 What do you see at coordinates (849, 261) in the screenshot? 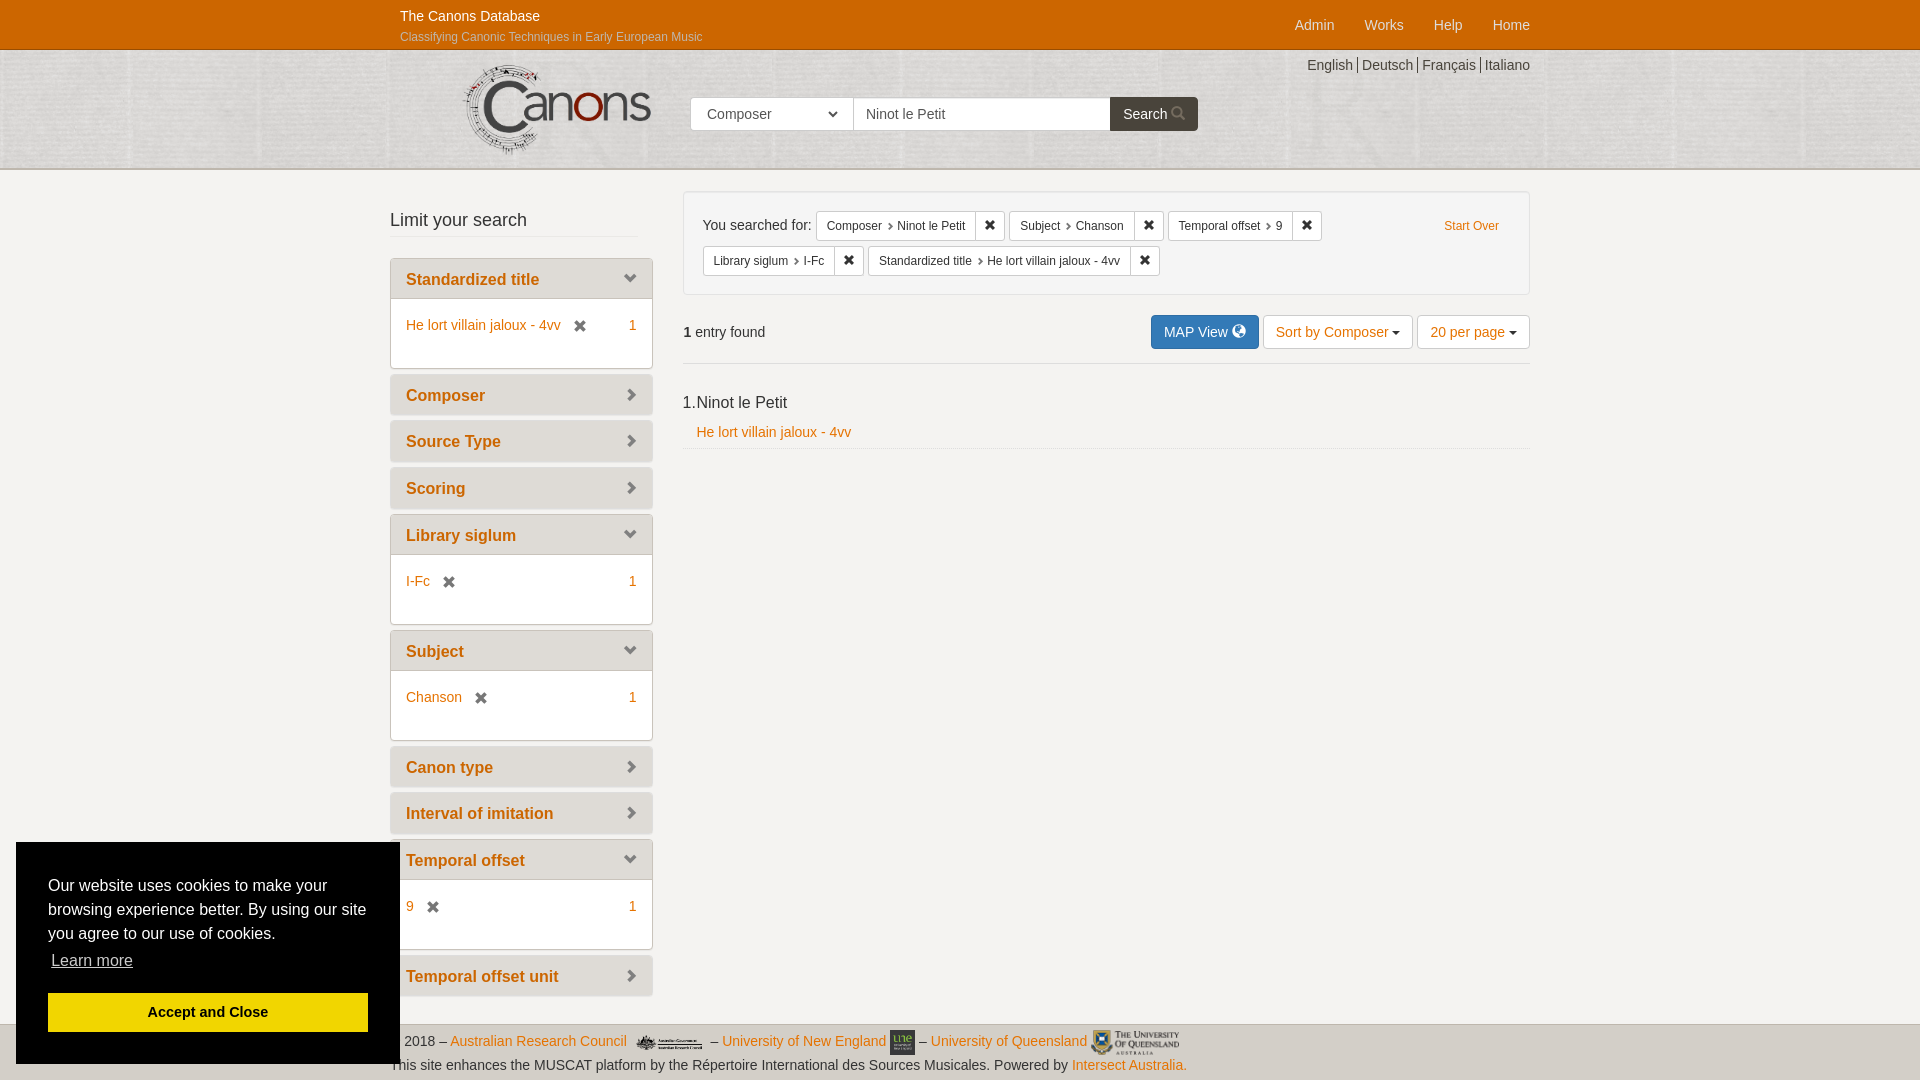
I see `Remove constraint Library siglum: I-Fc` at bounding box center [849, 261].